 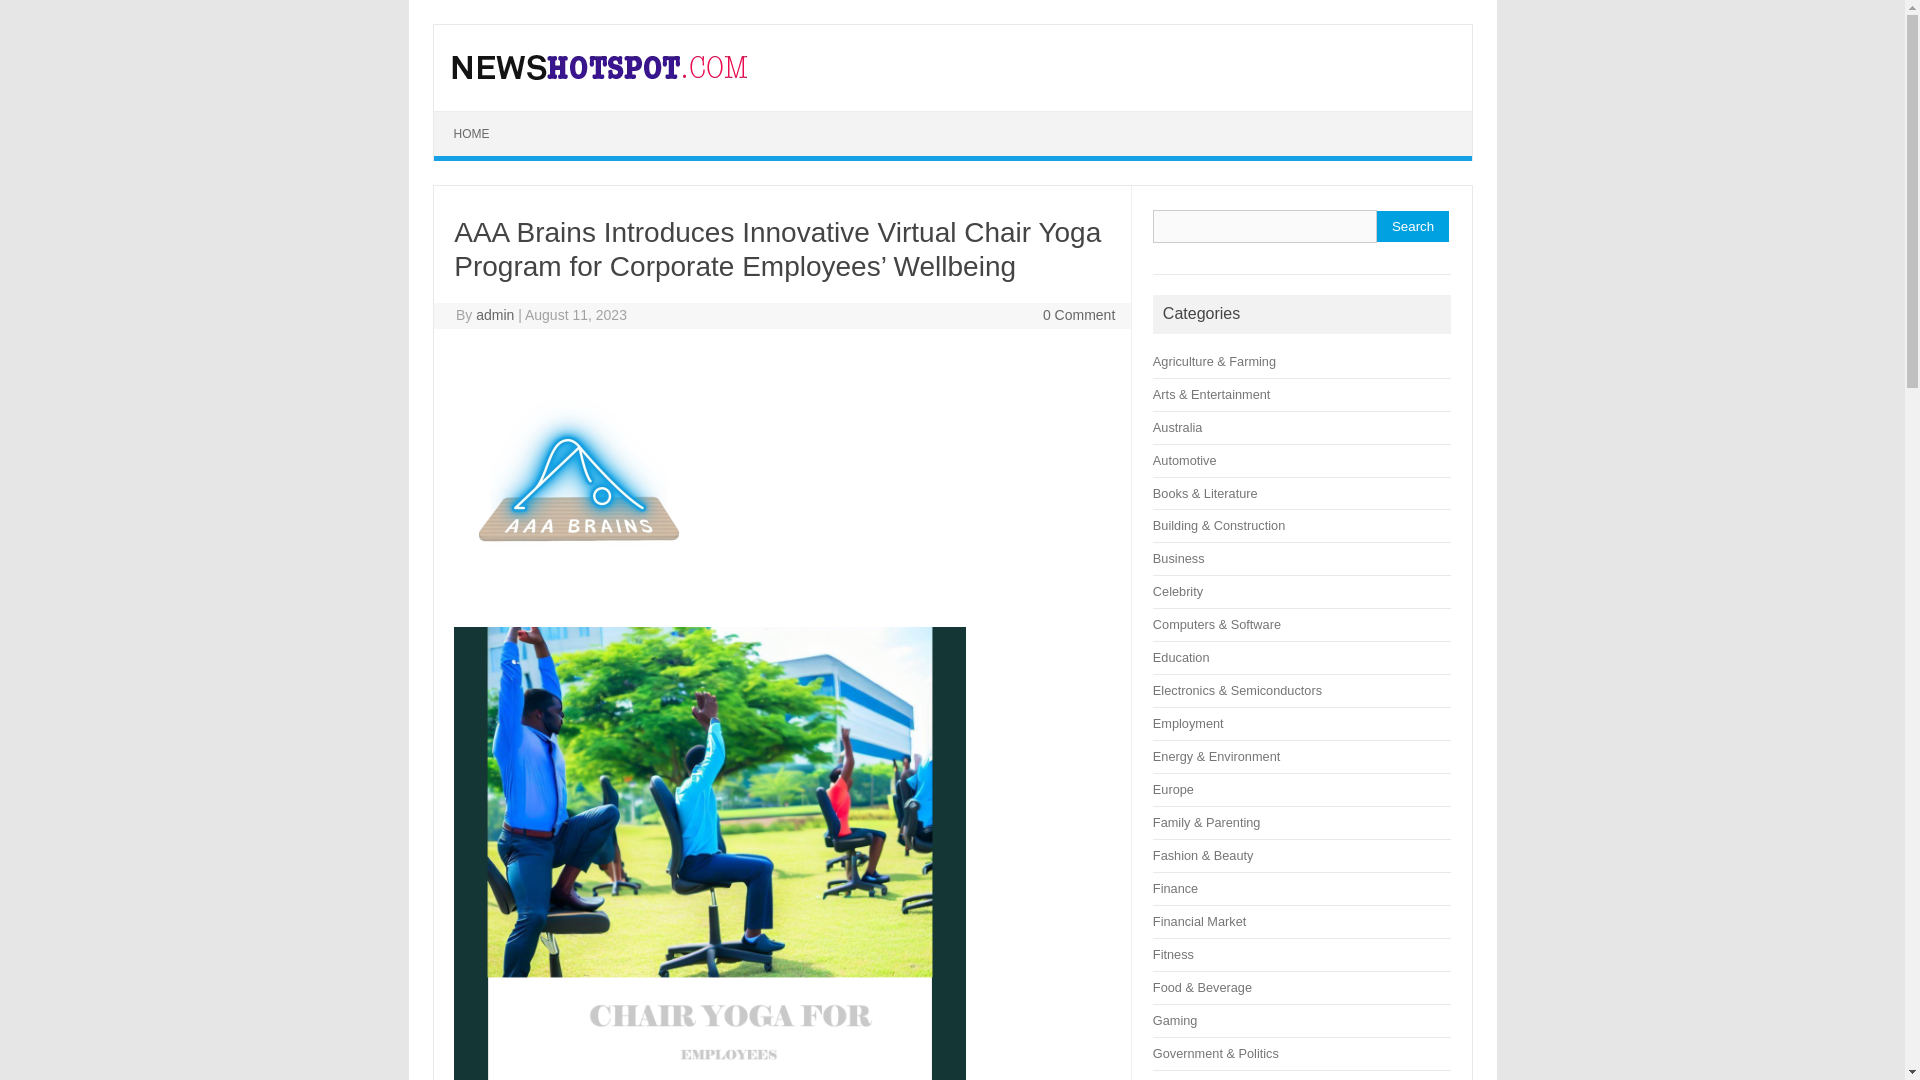 What do you see at coordinates (1178, 592) in the screenshot?
I see `Celebrity` at bounding box center [1178, 592].